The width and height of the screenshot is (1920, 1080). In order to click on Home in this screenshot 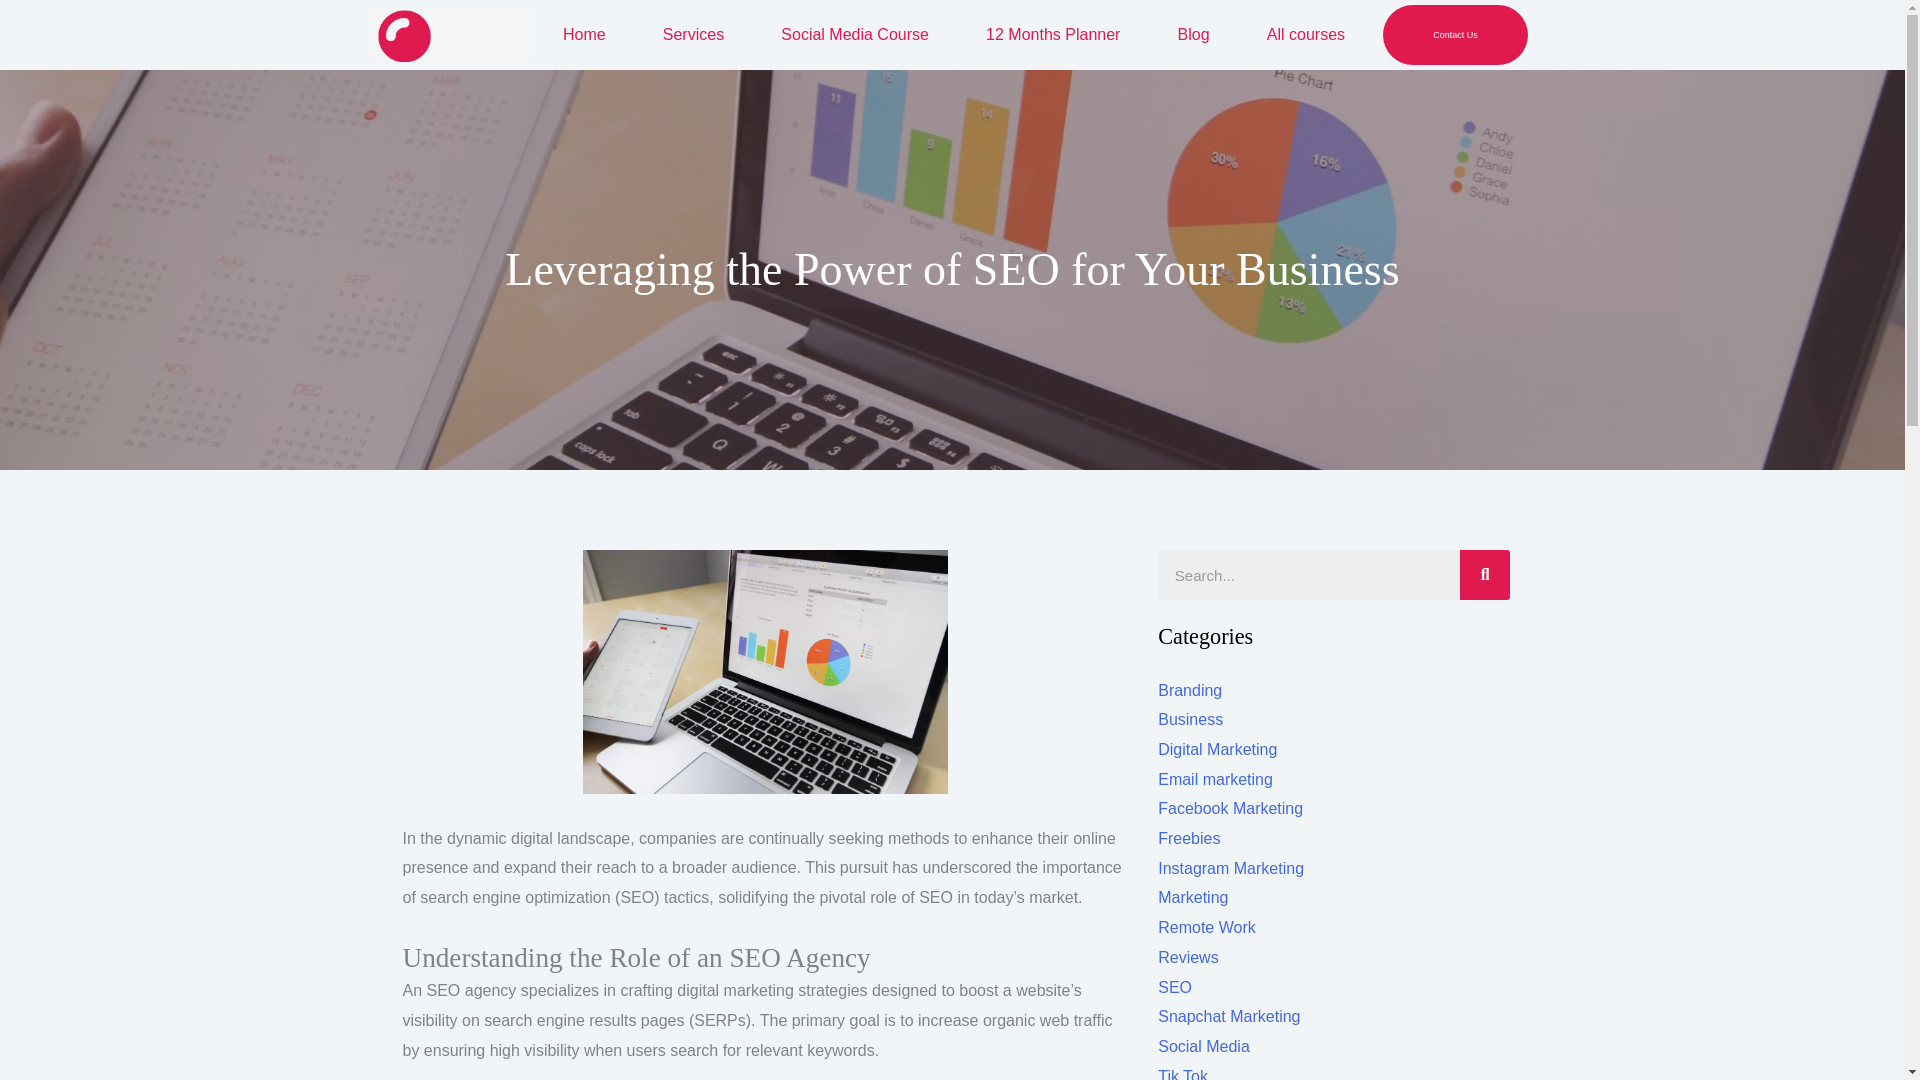, I will do `click(583, 34)`.